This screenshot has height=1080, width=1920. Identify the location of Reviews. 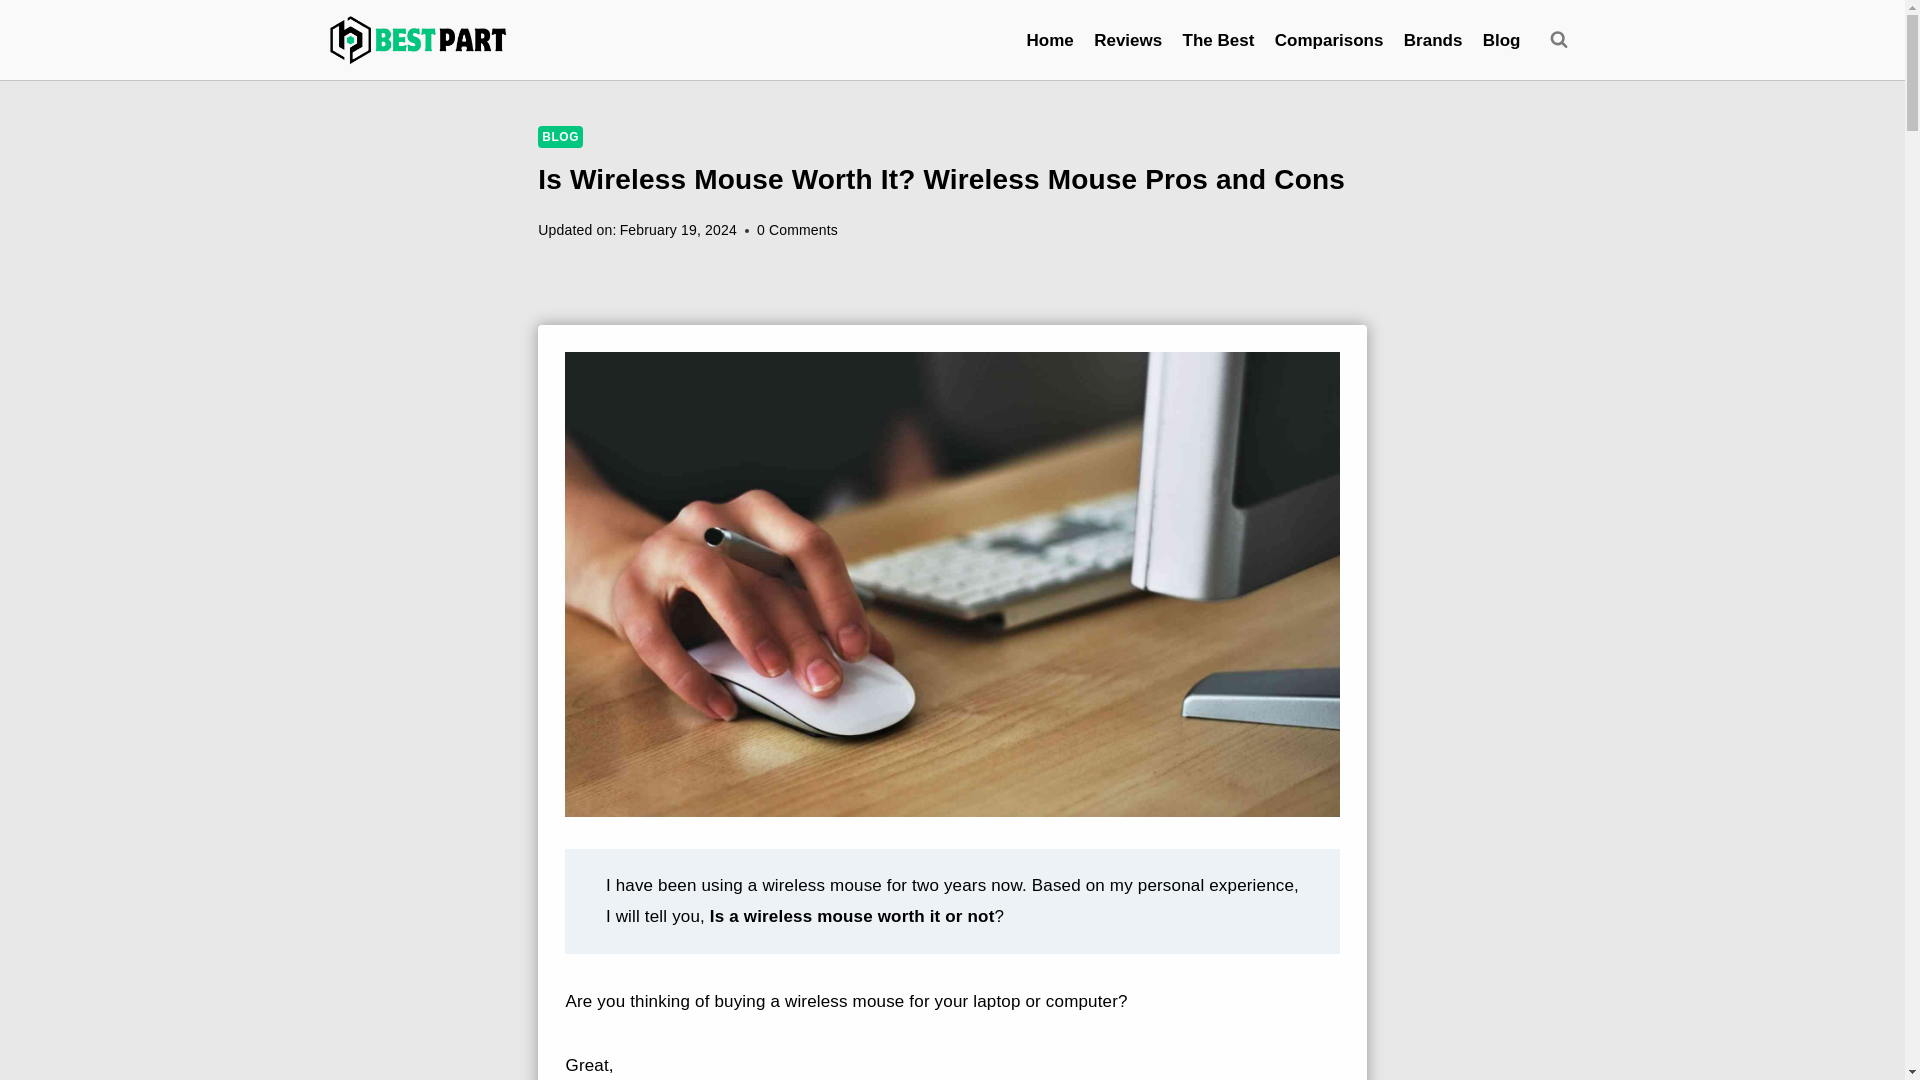
(1128, 39).